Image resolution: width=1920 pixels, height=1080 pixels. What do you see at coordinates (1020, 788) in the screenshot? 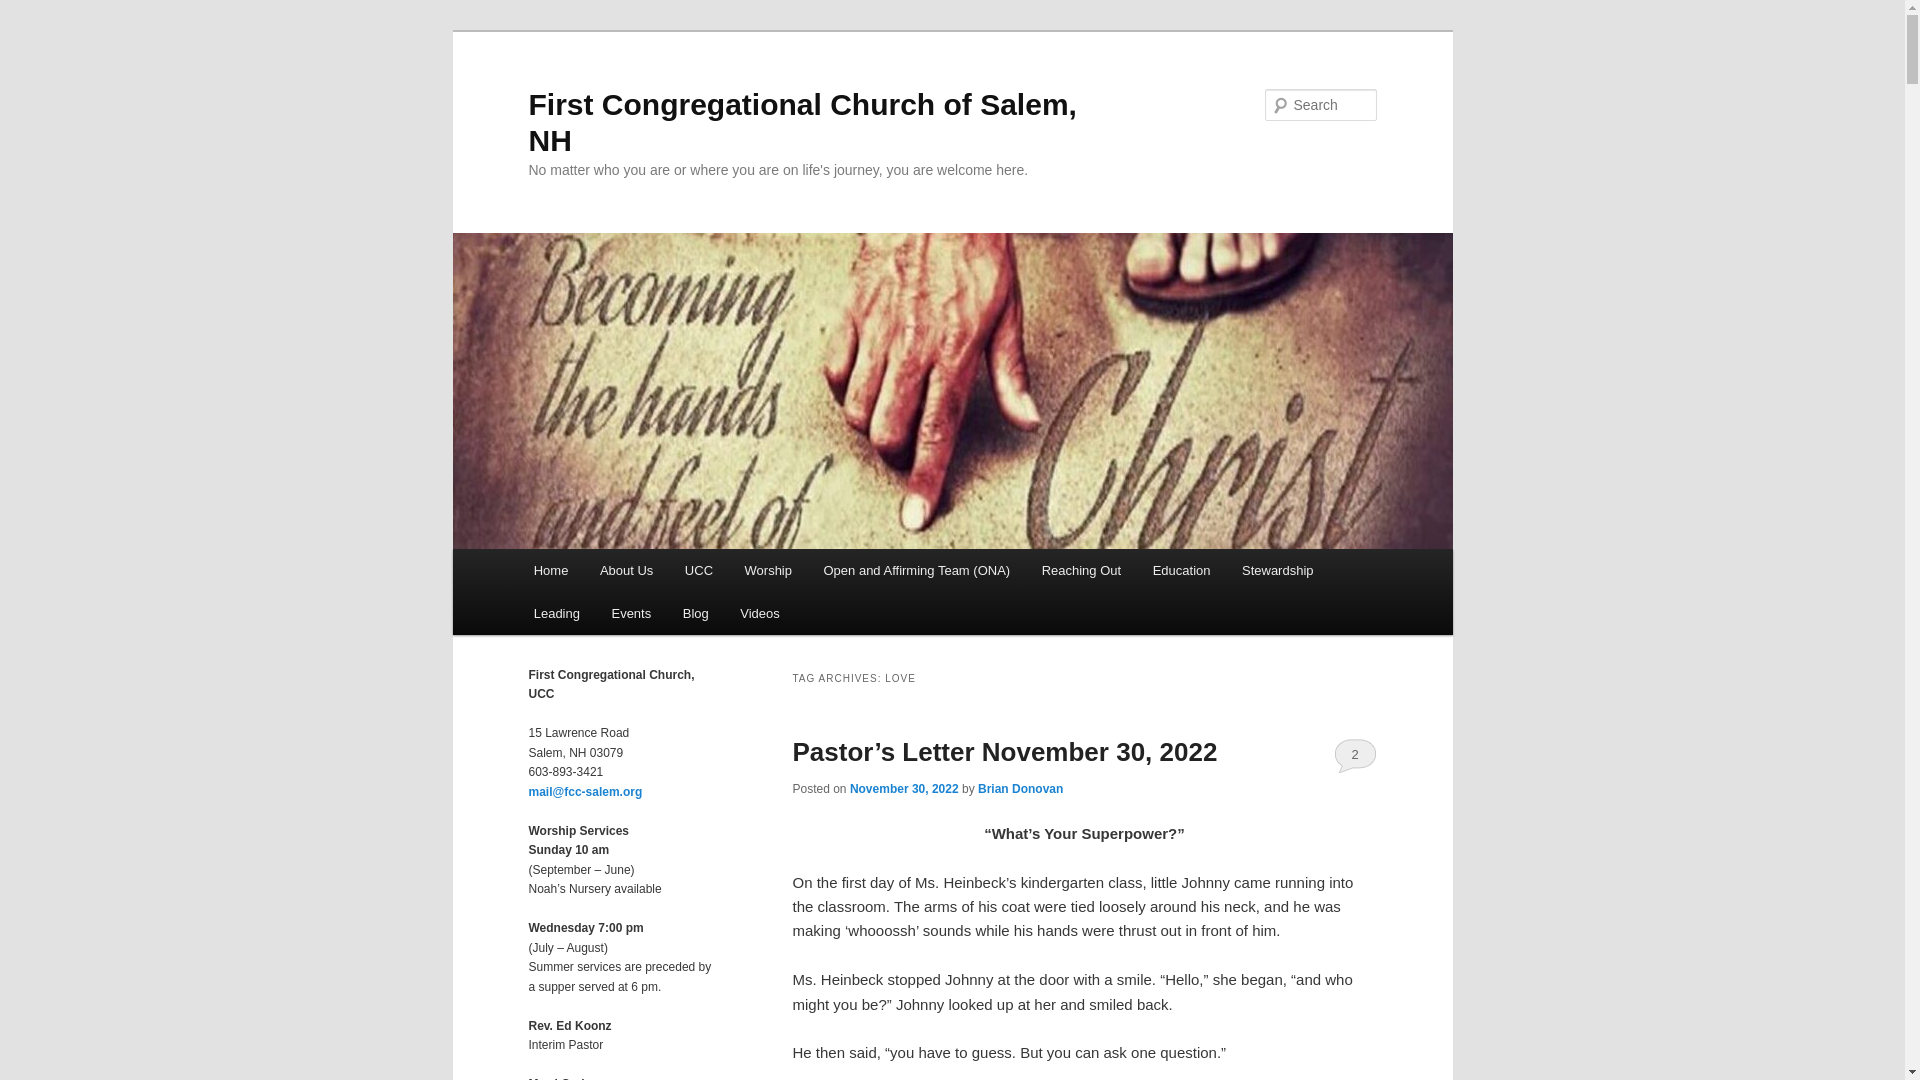
I see `View all posts by Brian Donovan` at bounding box center [1020, 788].